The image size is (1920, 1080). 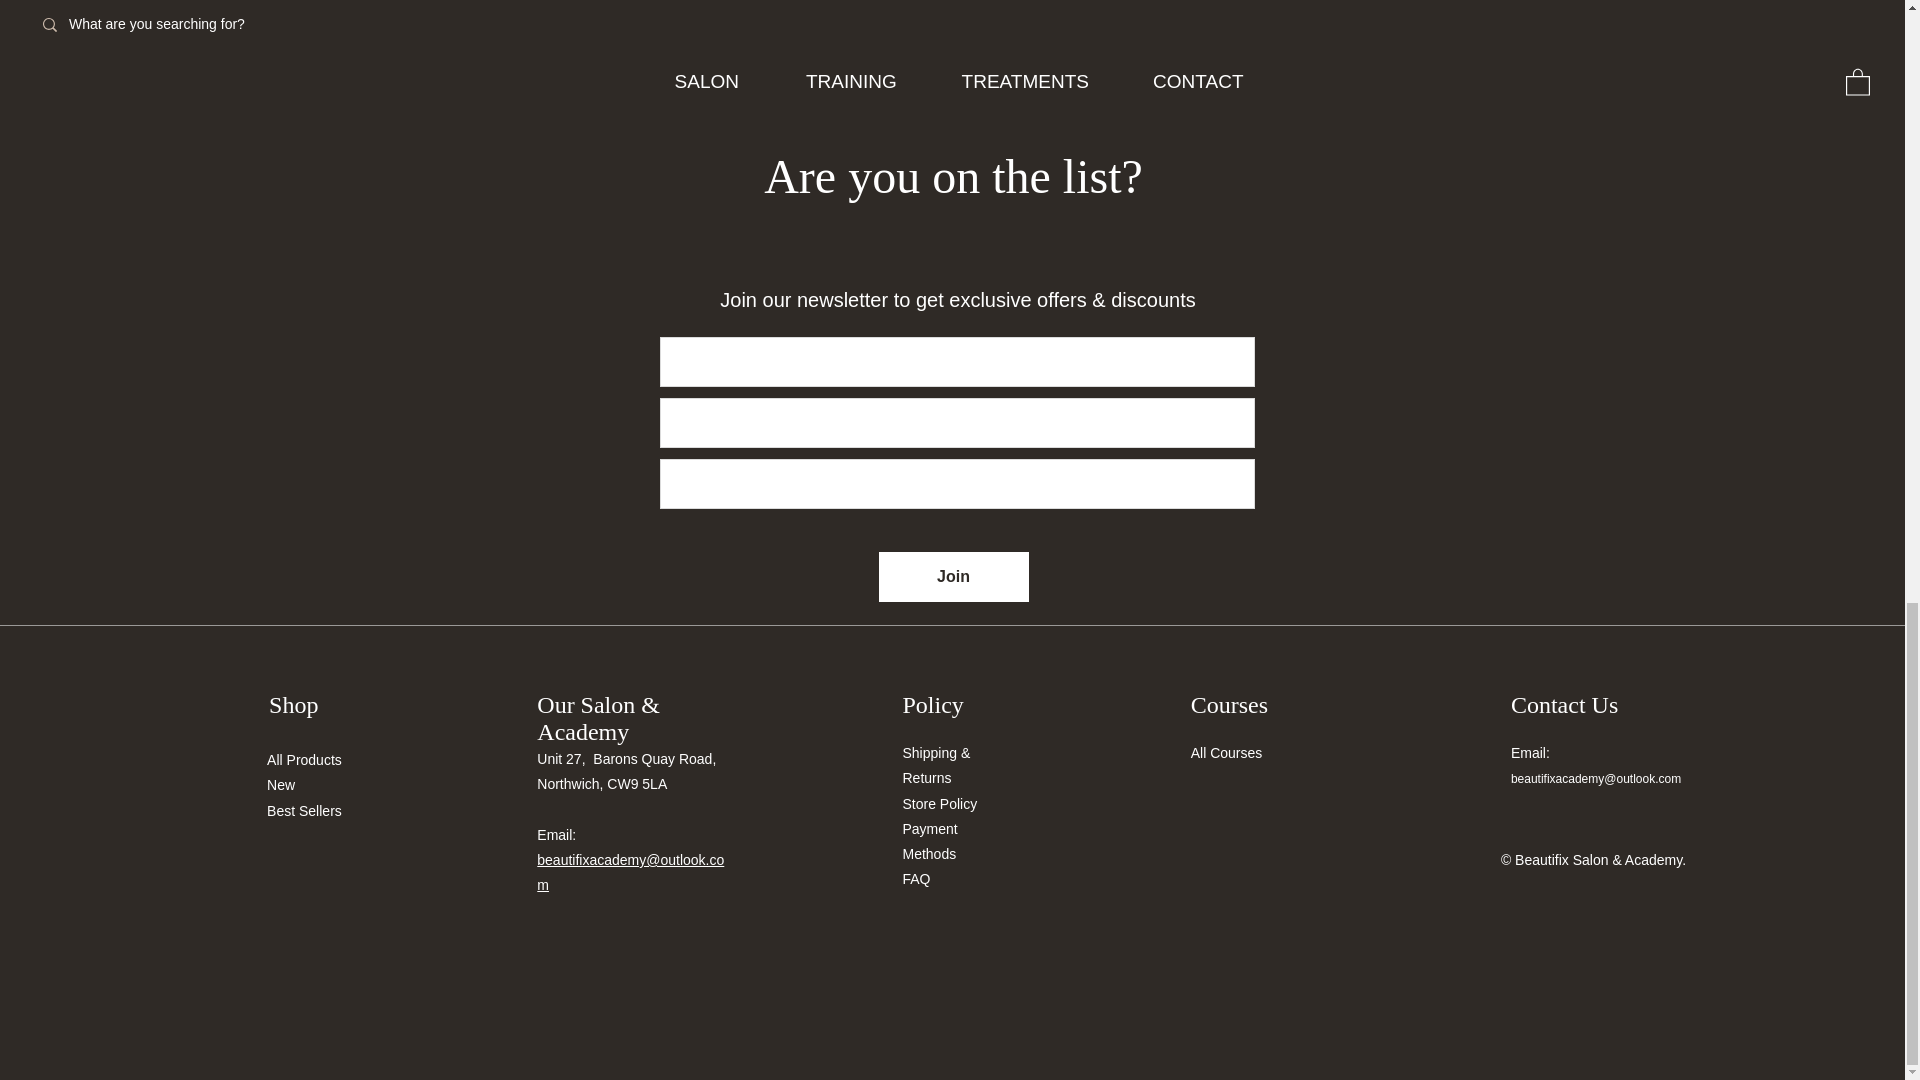 What do you see at coordinates (1226, 753) in the screenshot?
I see `All Courses` at bounding box center [1226, 753].